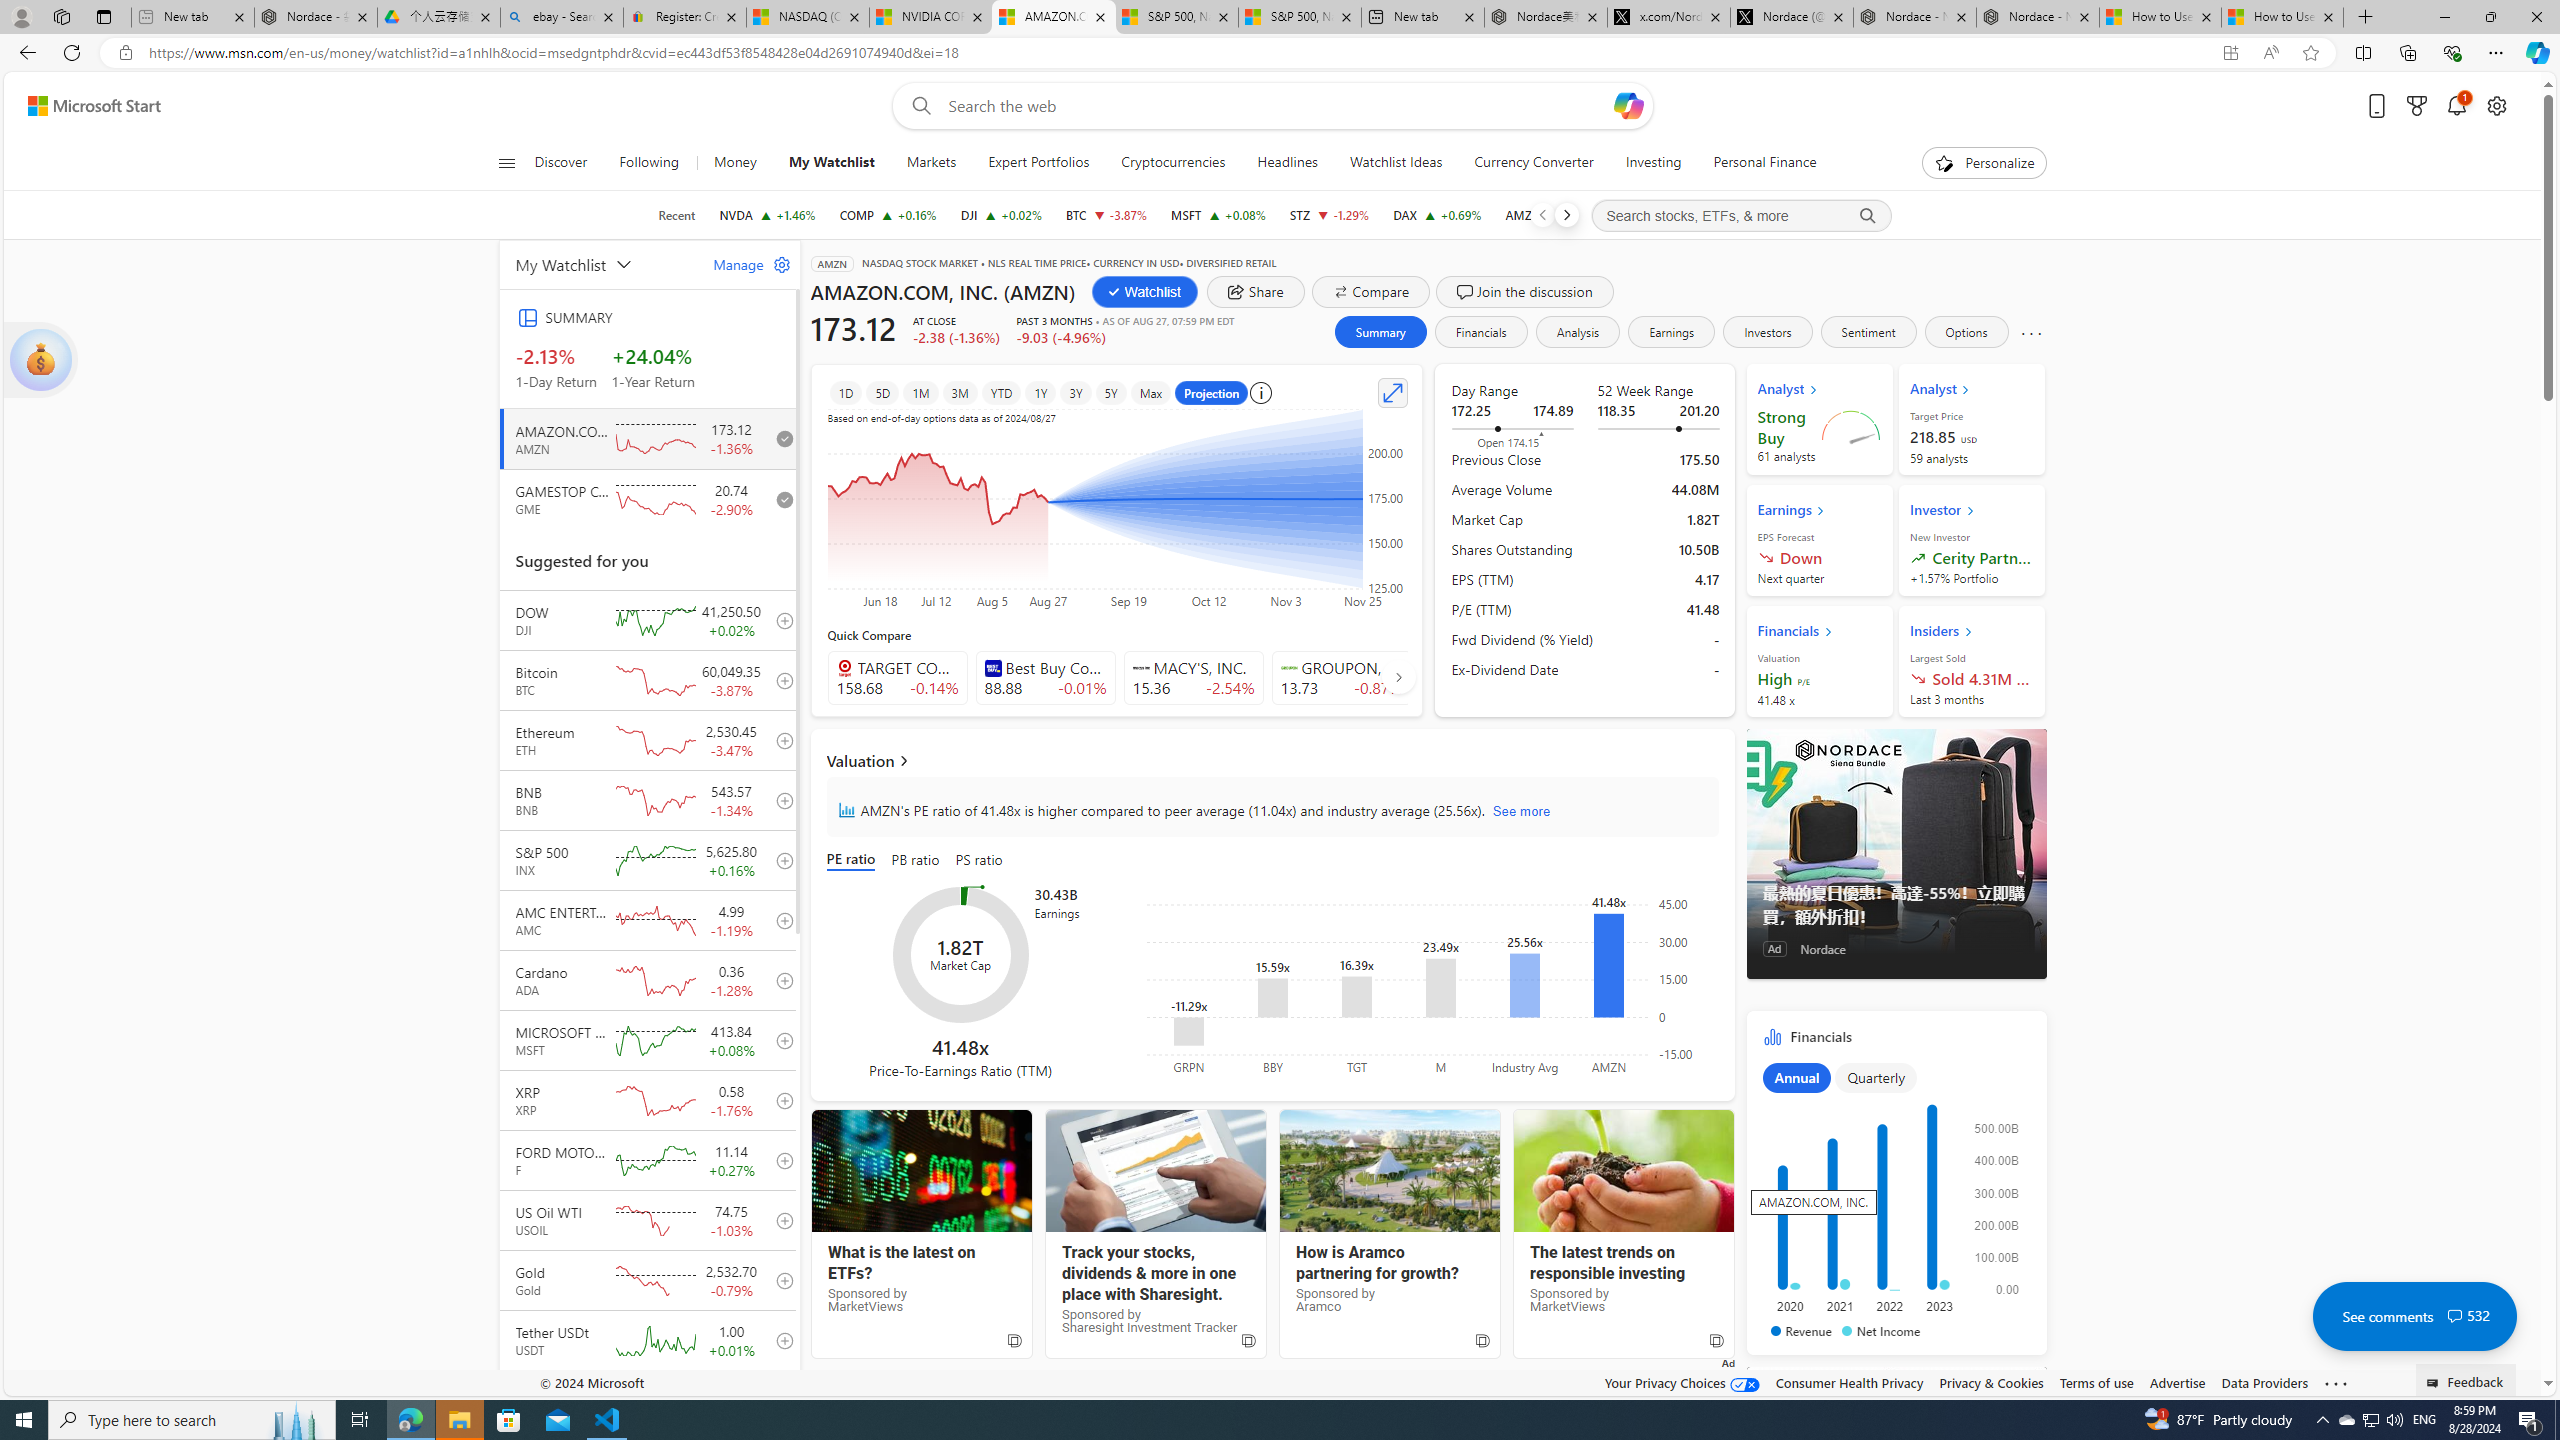 The height and width of the screenshot is (1440, 2560). What do you see at coordinates (601, 264) in the screenshot?
I see `My Watchlist` at bounding box center [601, 264].